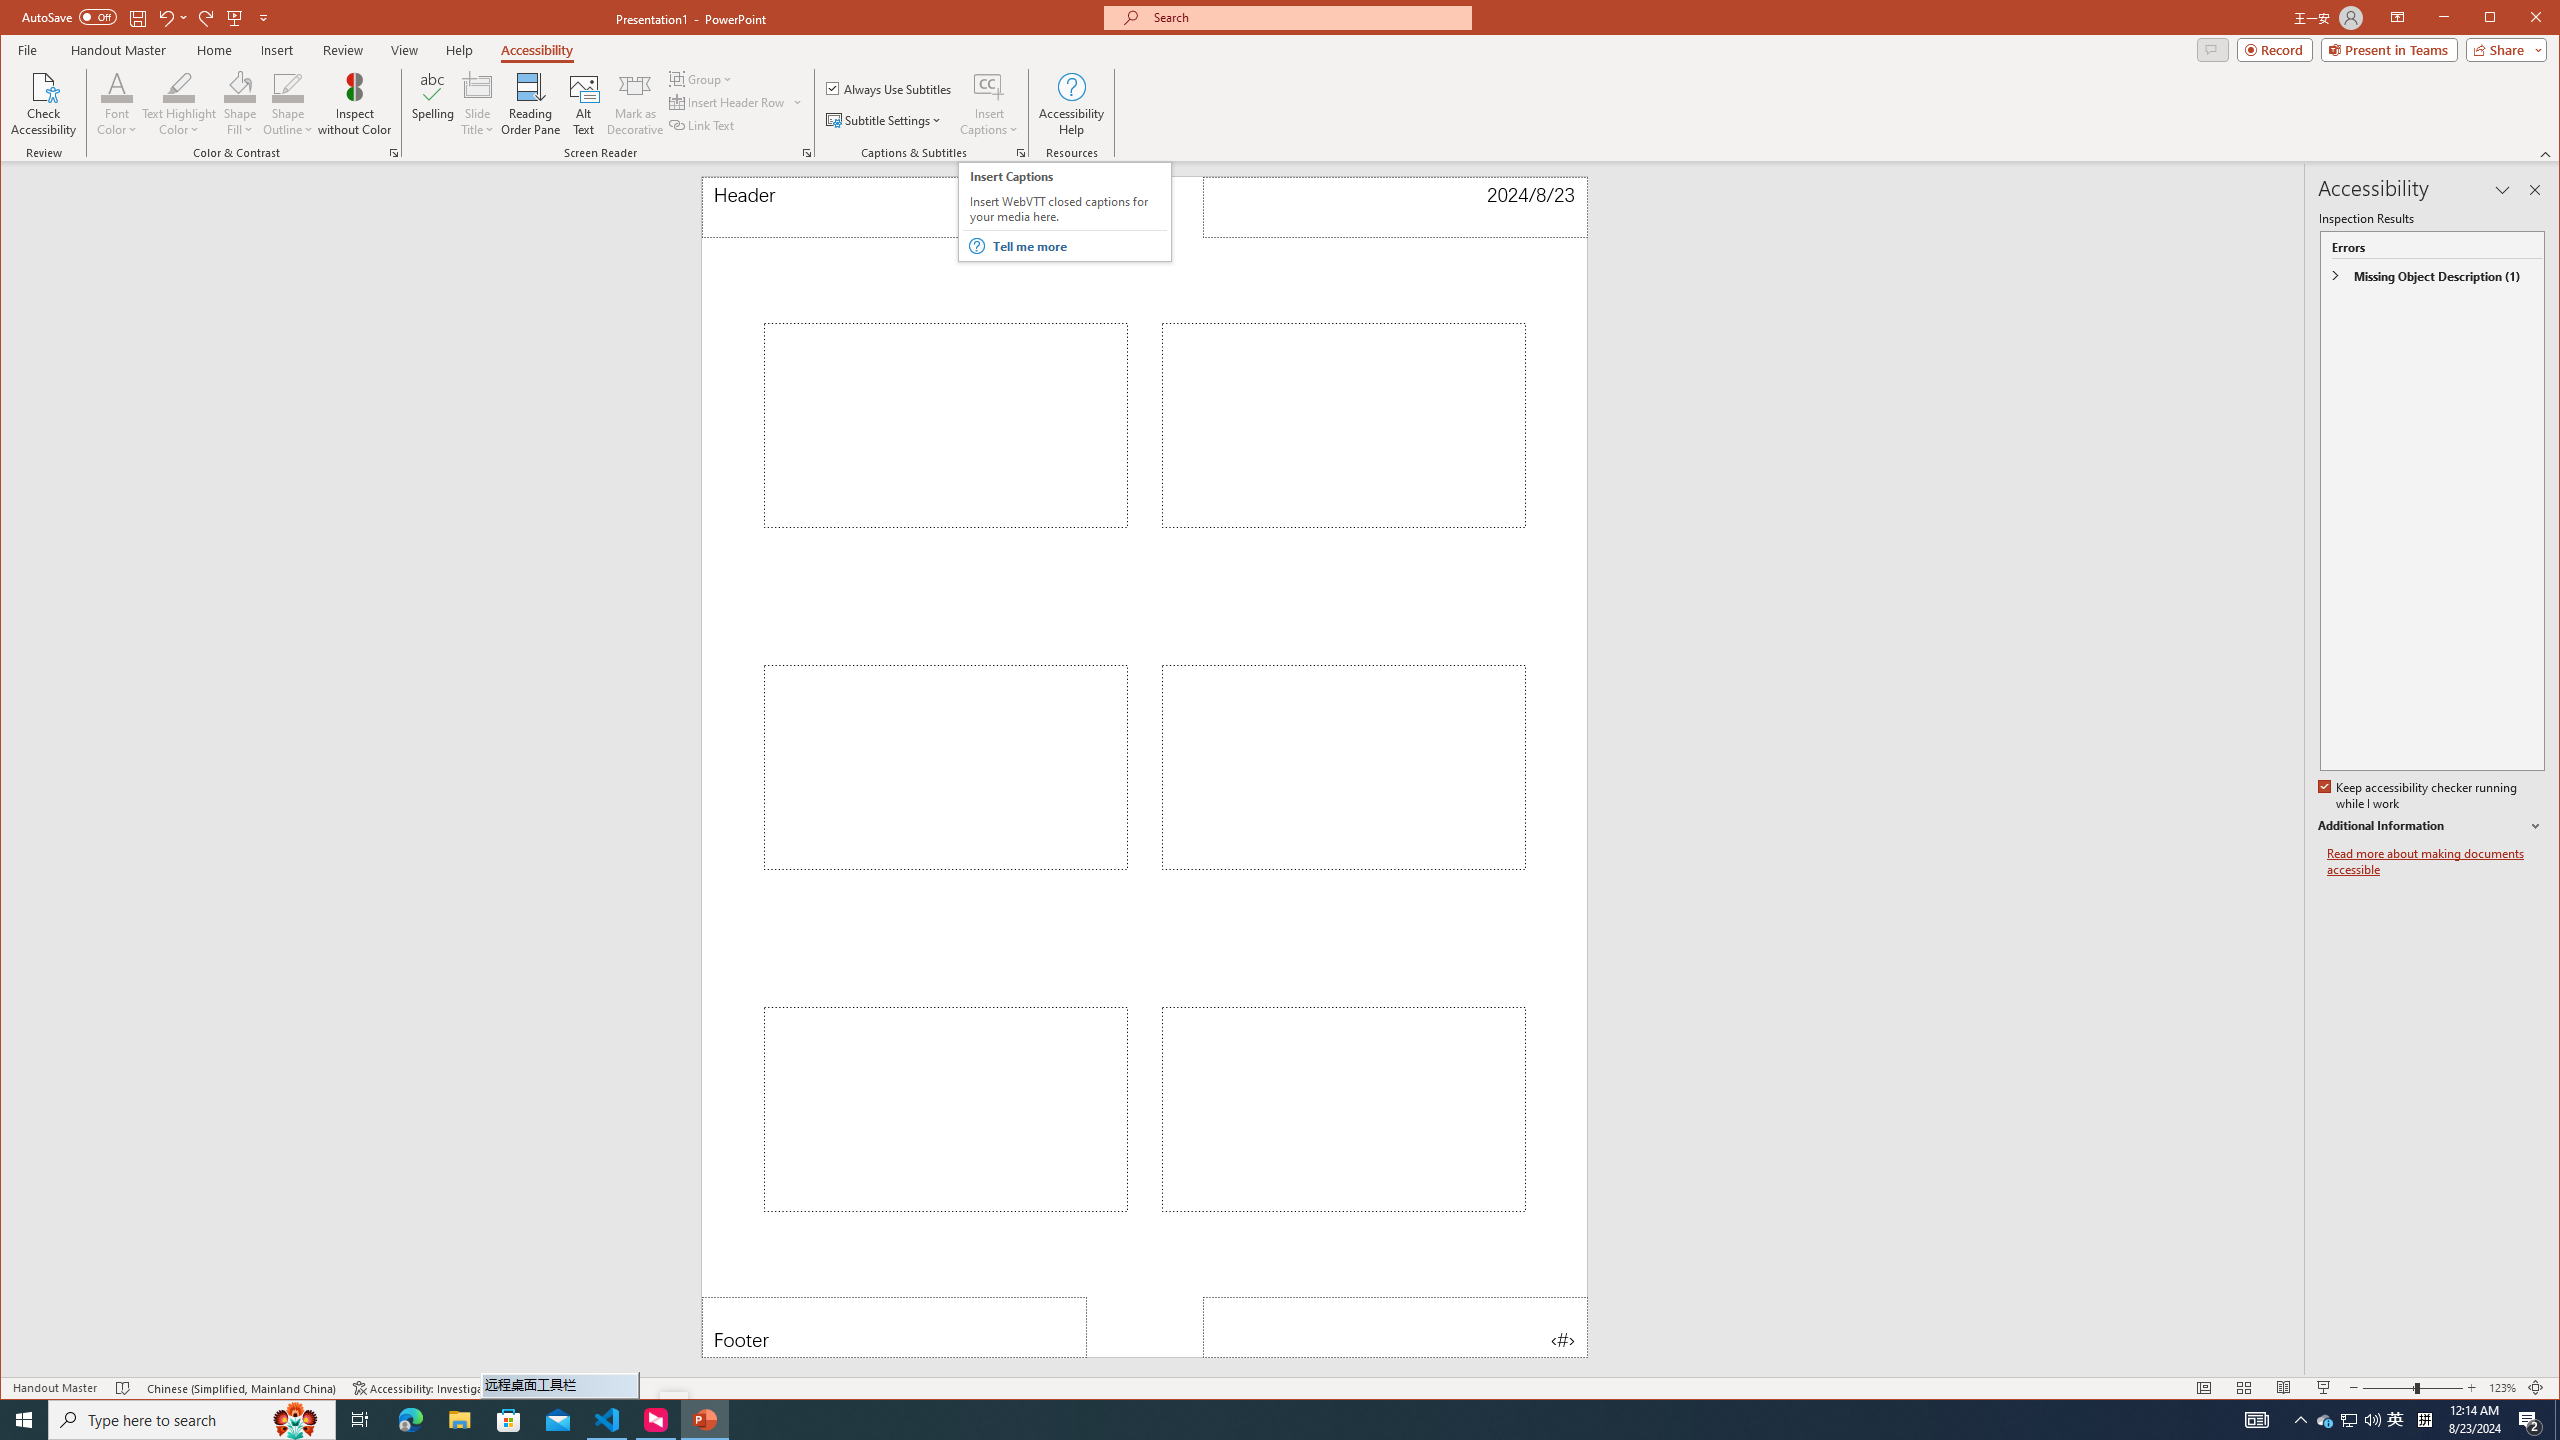 The image size is (2560, 1440). I want to click on Captions & Subtitles, so click(1021, 153).